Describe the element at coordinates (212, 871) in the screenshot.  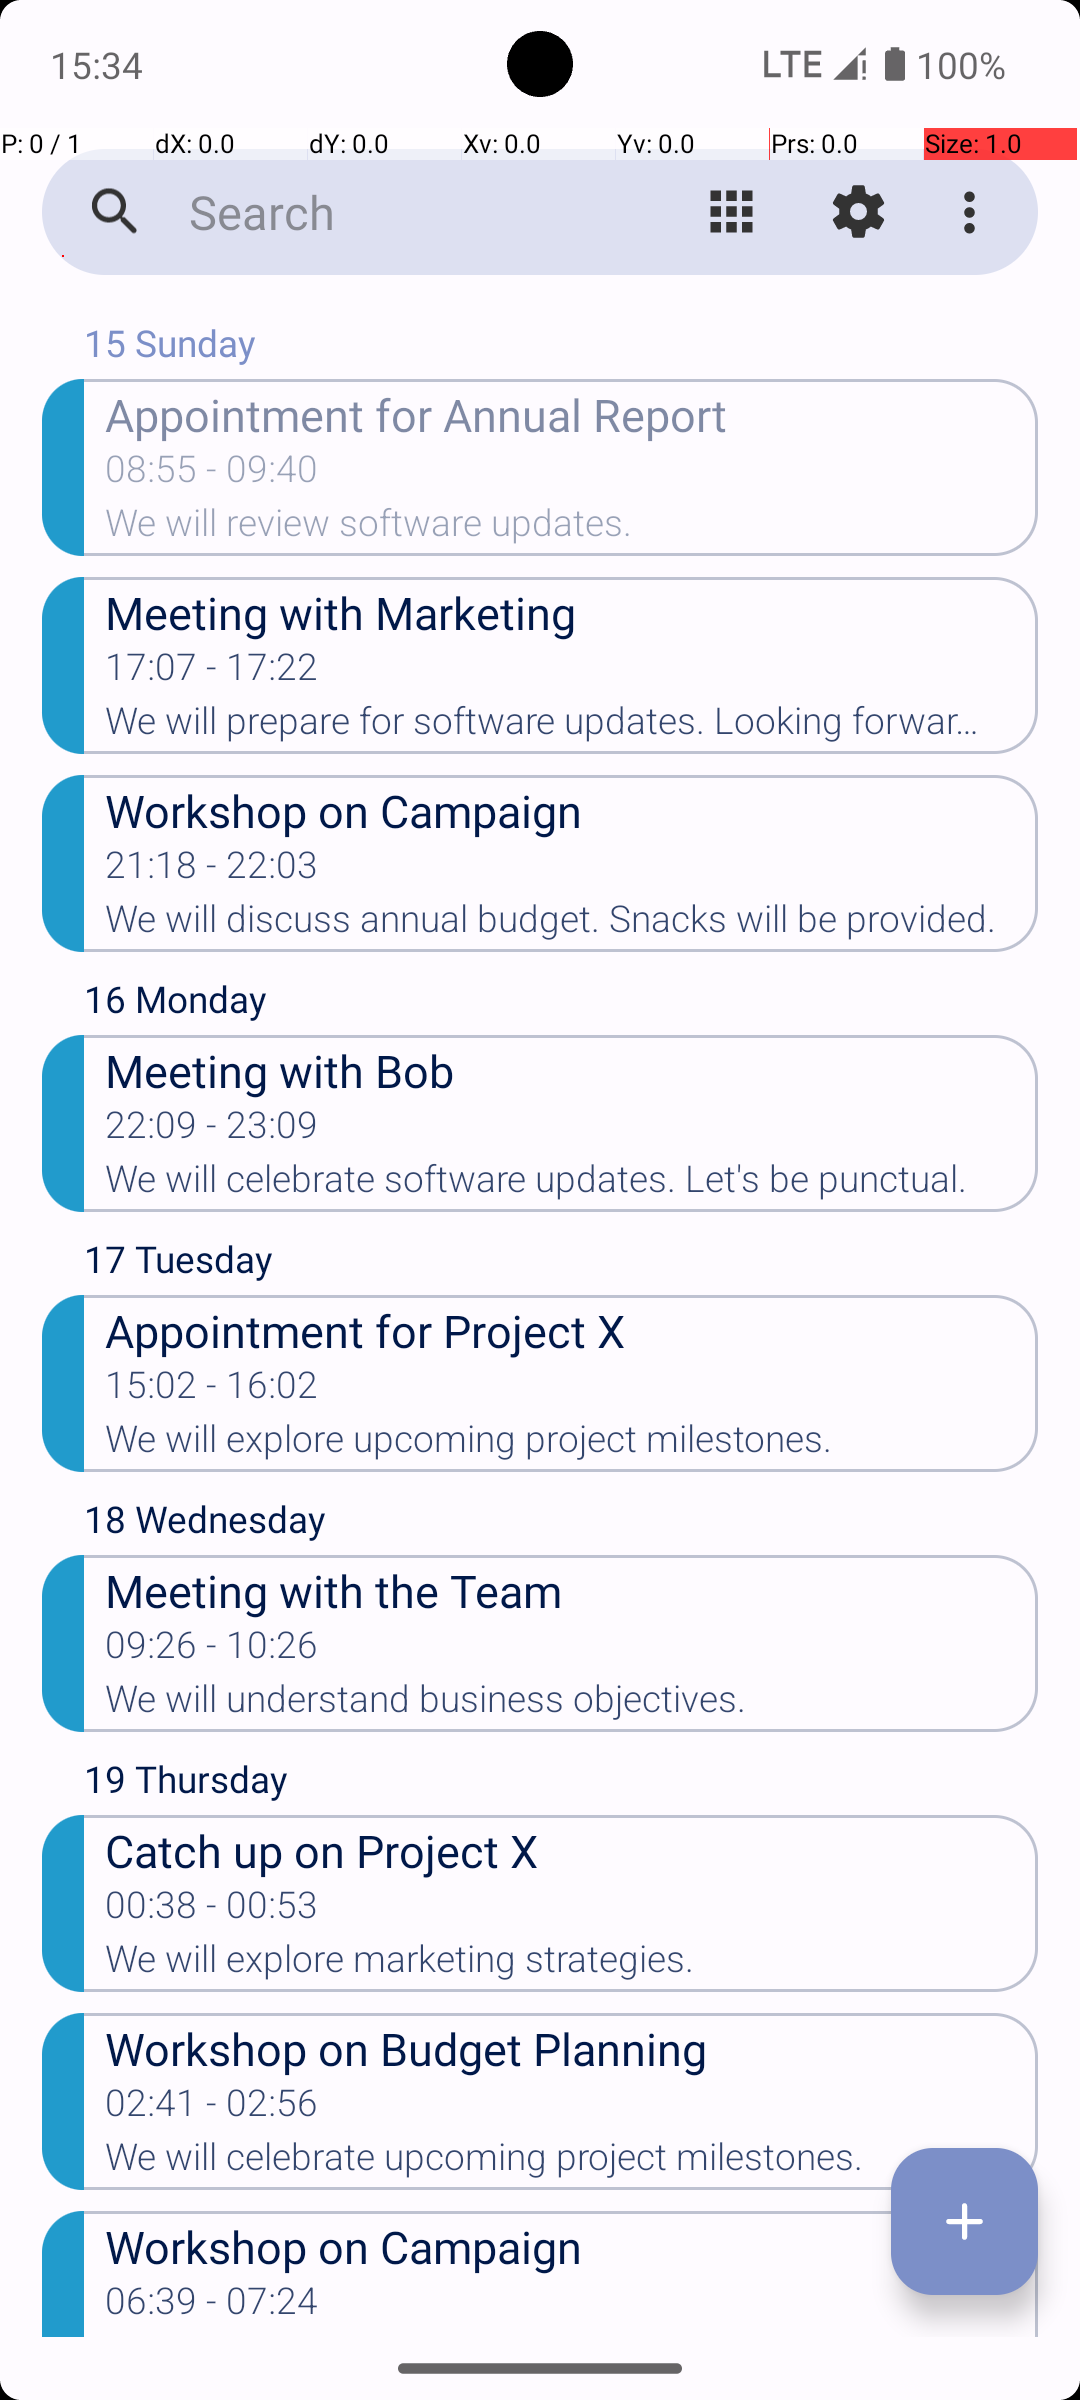
I see `21:18 - 22:03` at that location.